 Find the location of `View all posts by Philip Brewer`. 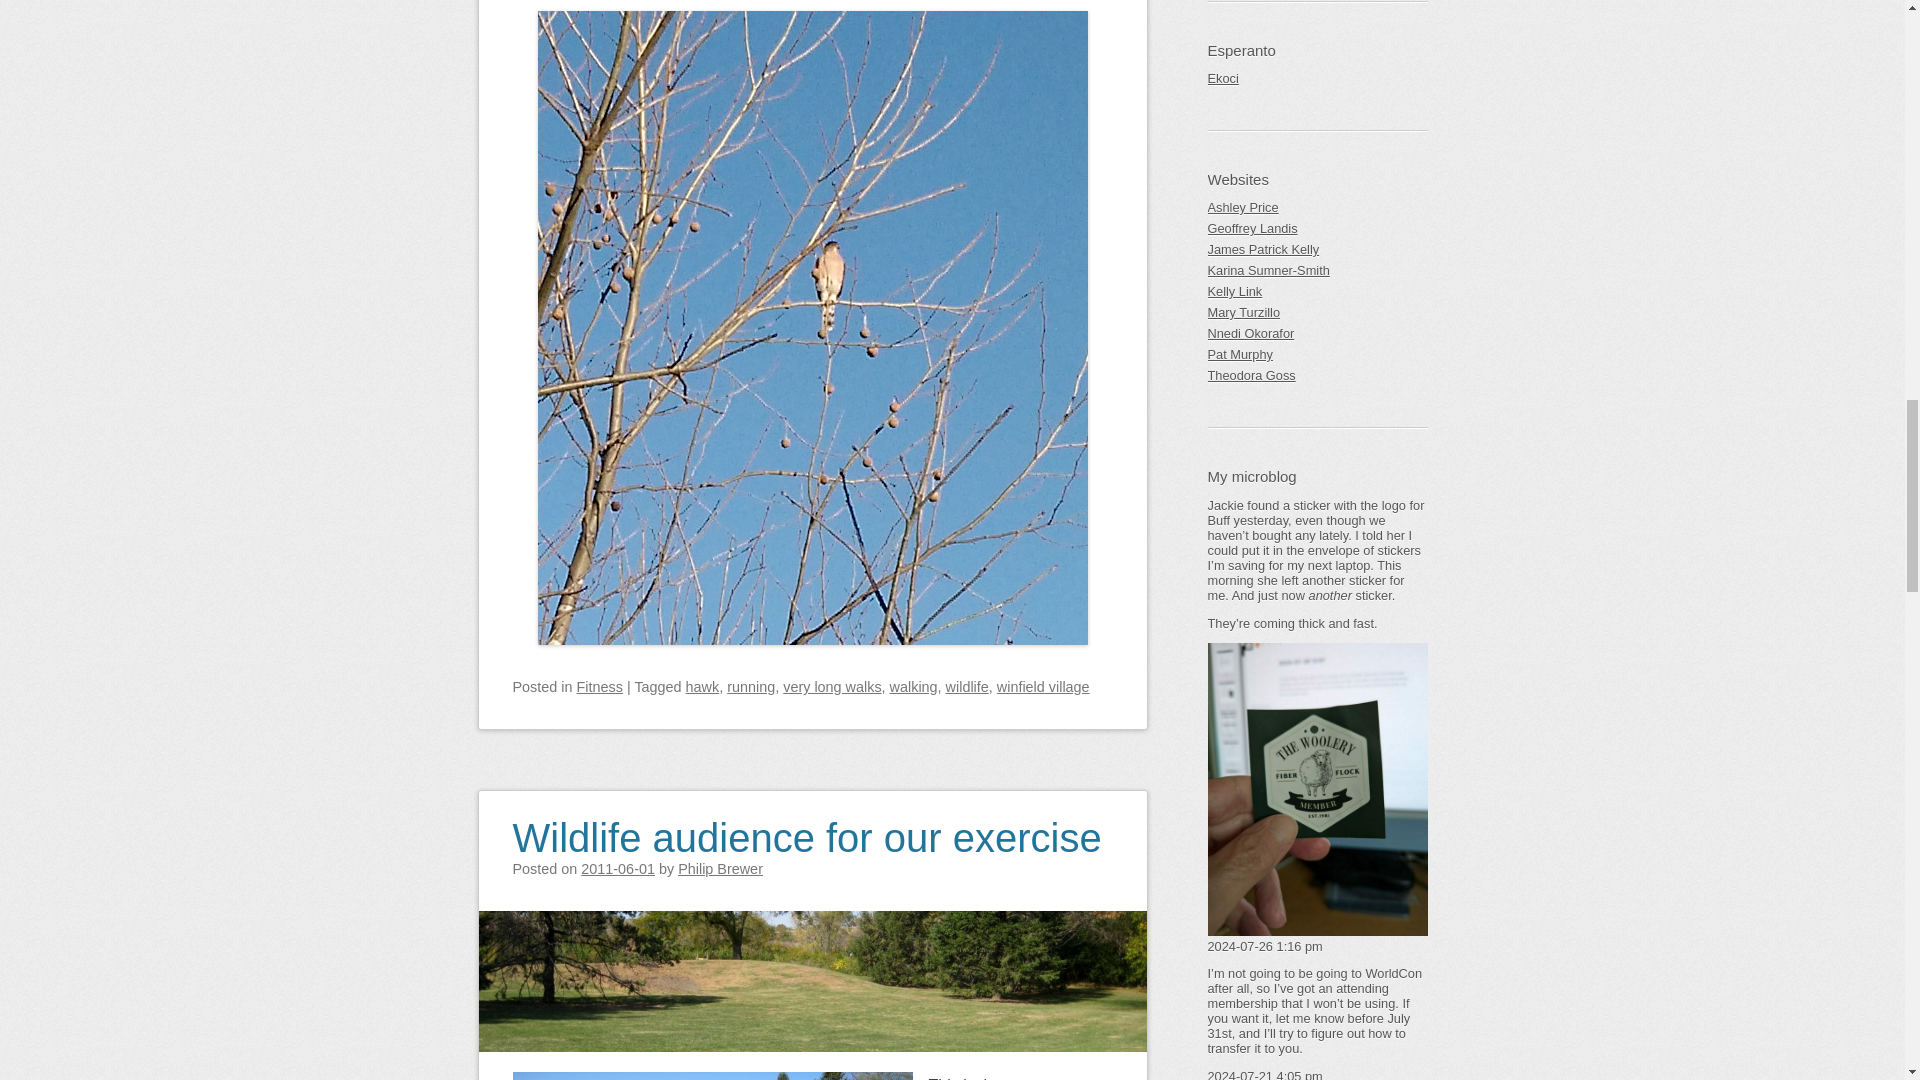

View all posts by Philip Brewer is located at coordinates (720, 868).